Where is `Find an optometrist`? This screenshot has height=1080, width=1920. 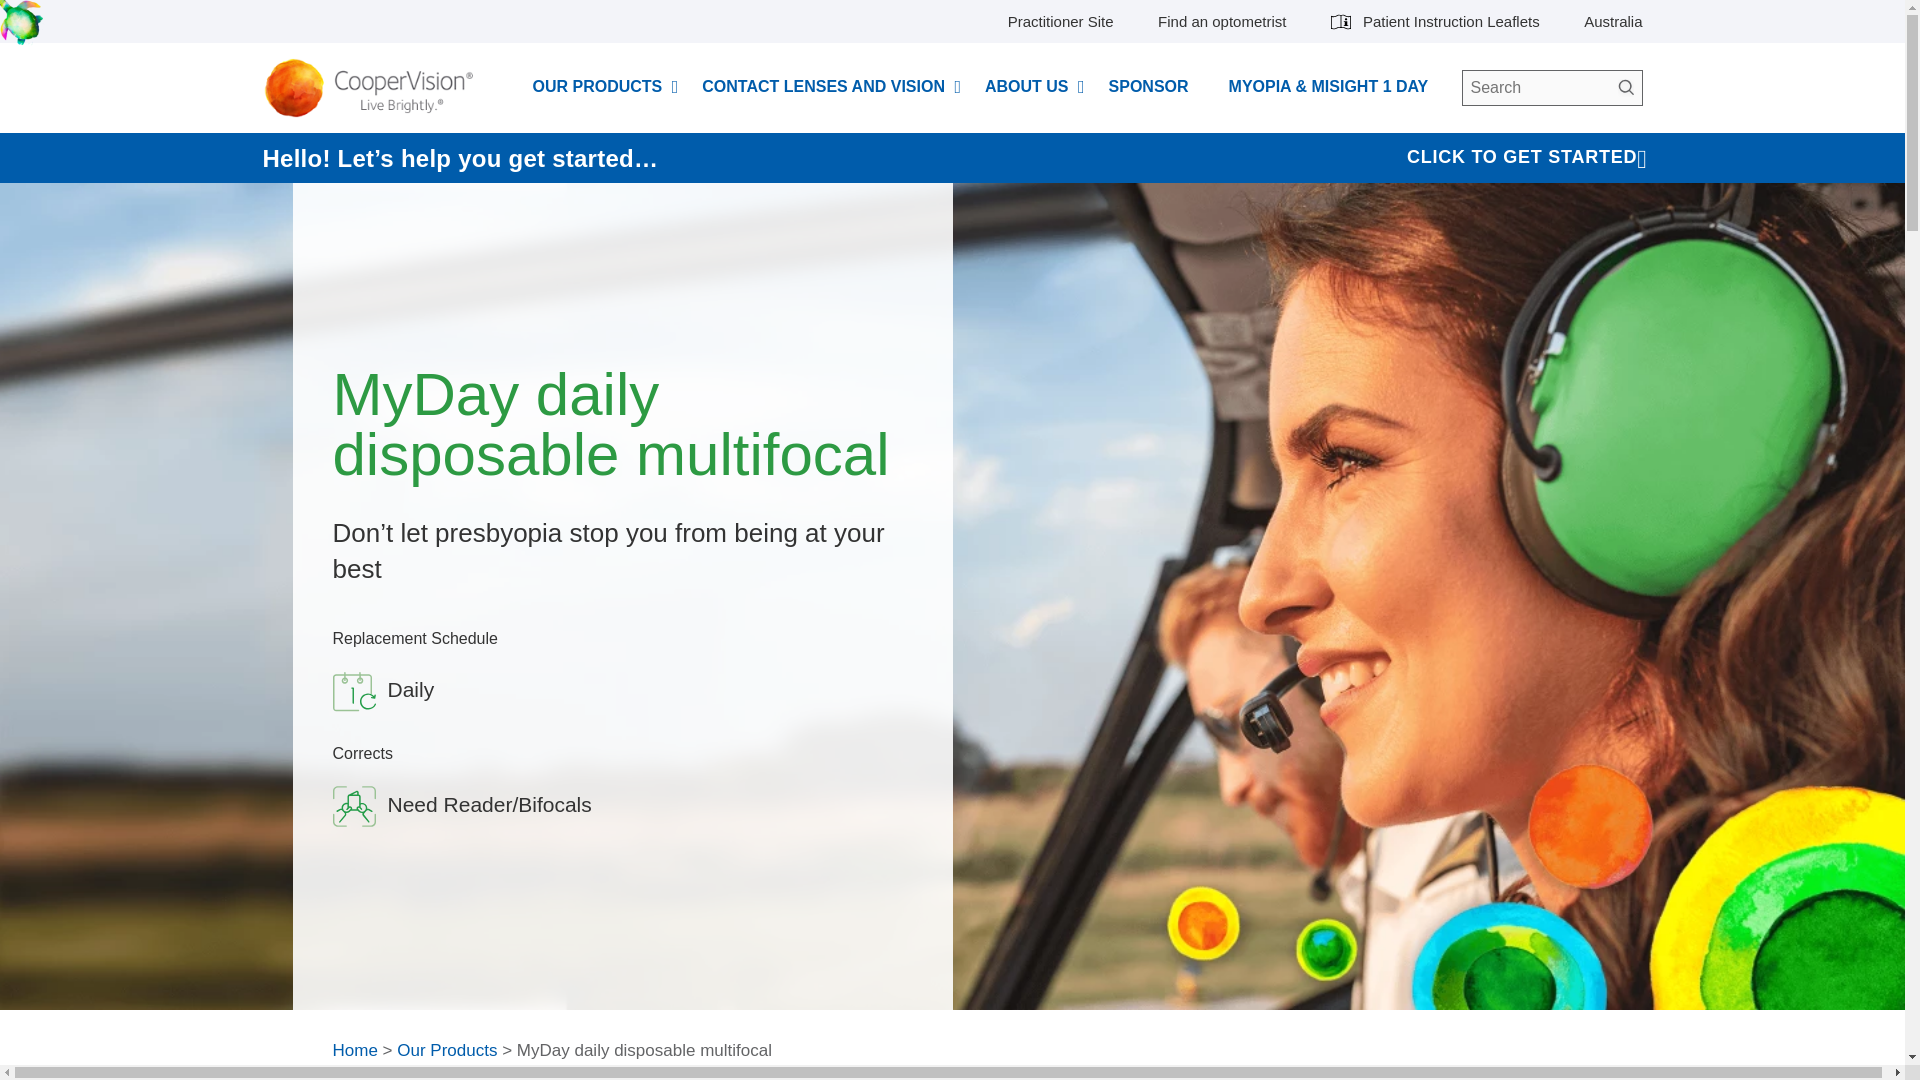 Find an optometrist is located at coordinates (1222, 22).